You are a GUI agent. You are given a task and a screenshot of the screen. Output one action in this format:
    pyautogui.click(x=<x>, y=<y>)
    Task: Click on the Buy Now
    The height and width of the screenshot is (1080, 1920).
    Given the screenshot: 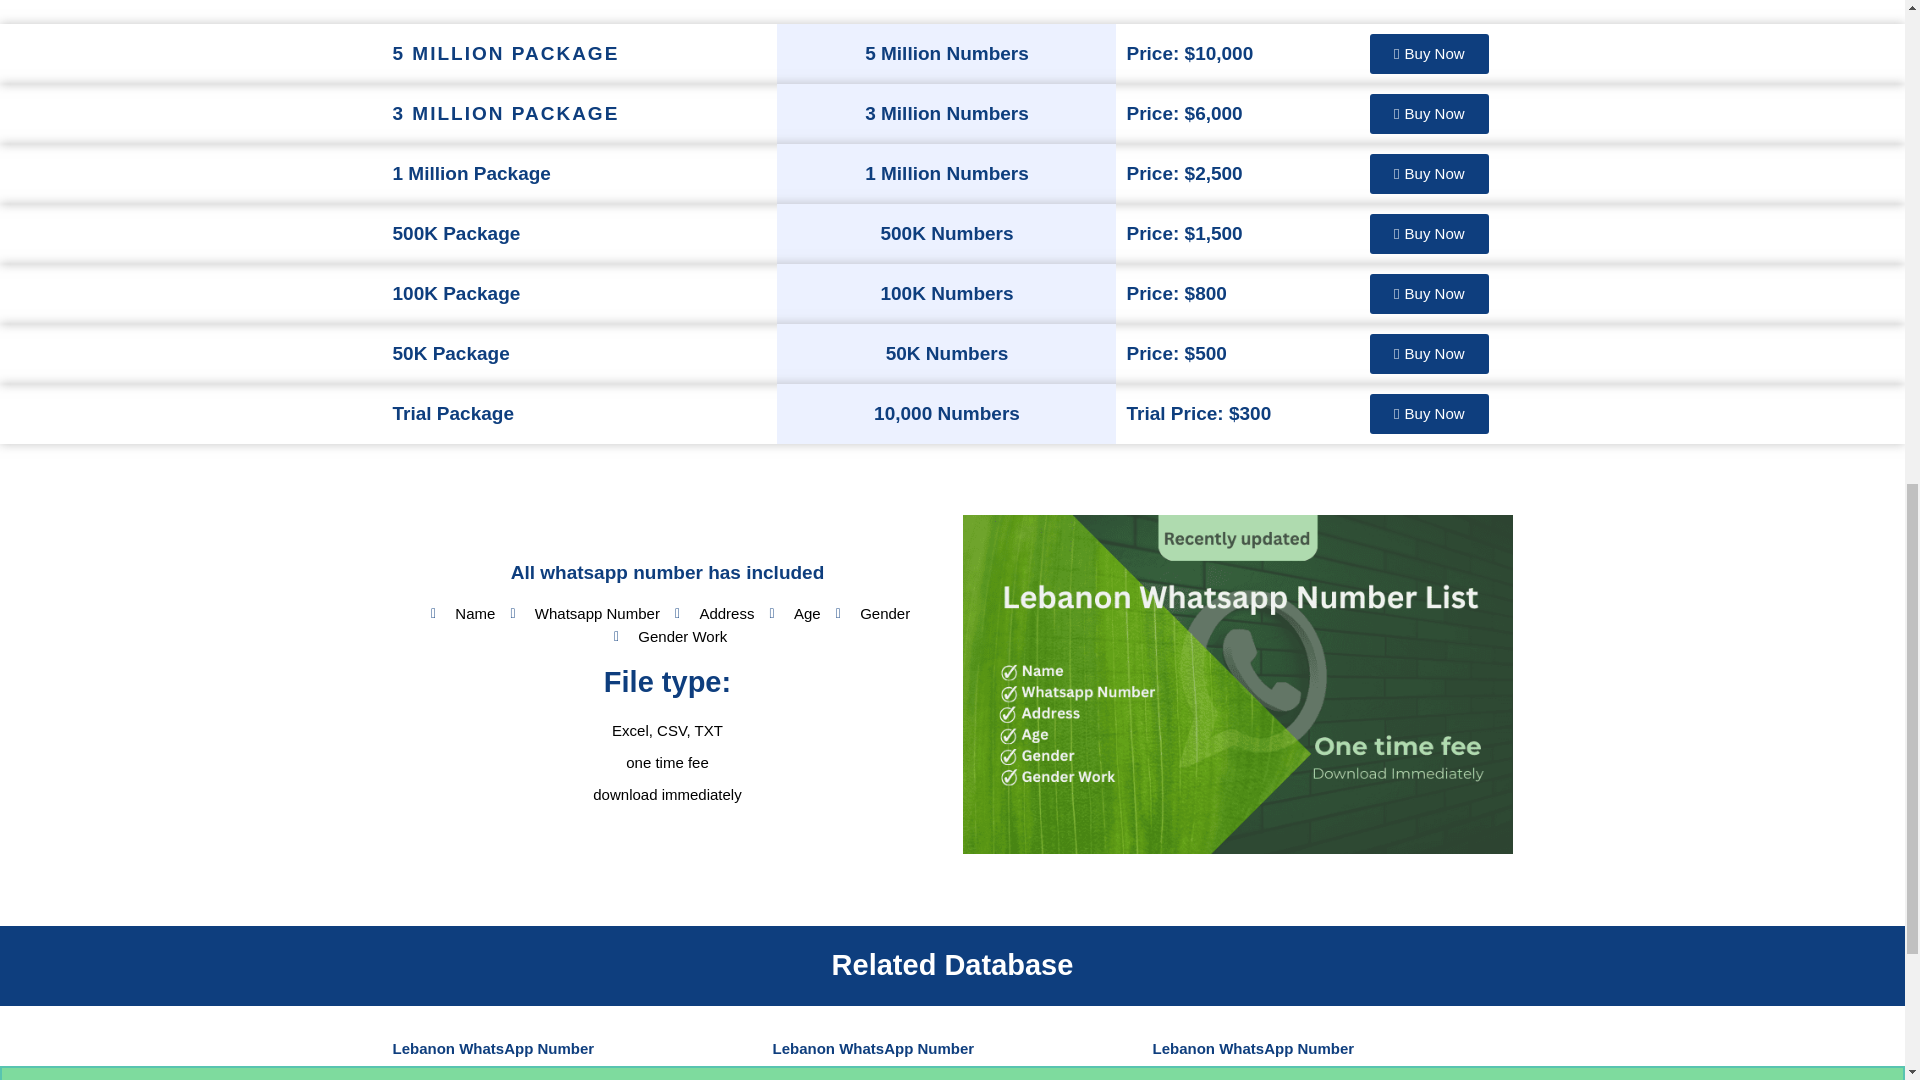 What is the action you would take?
    pyautogui.click(x=1430, y=414)
    